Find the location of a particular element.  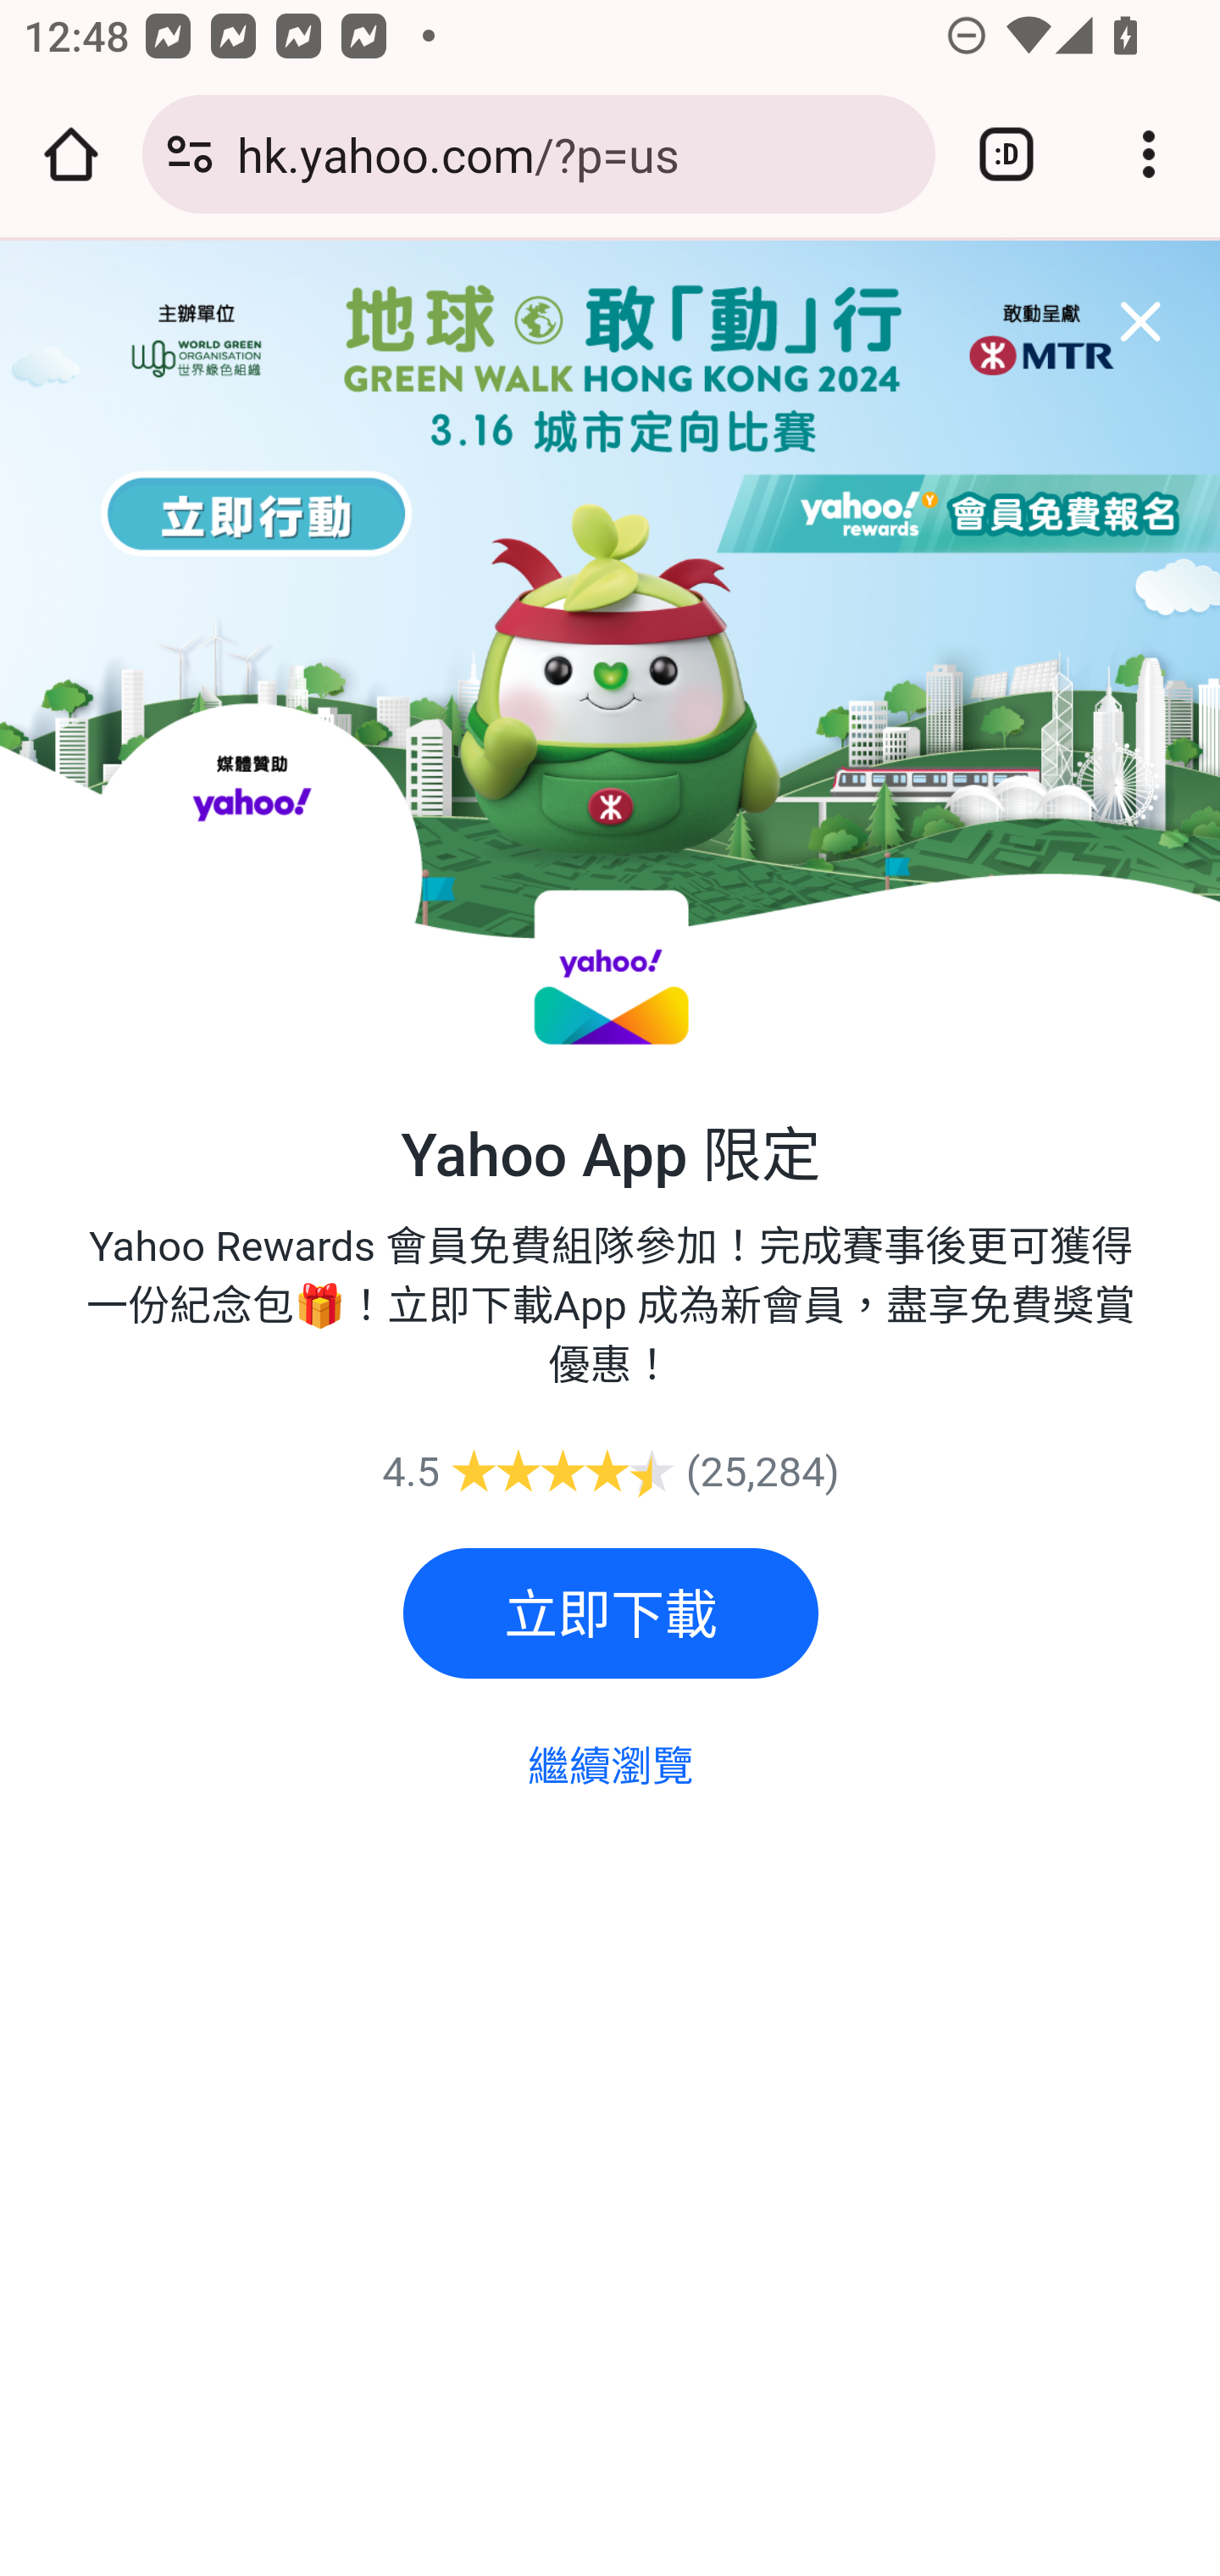

member is located at coordinates (1128, 314).